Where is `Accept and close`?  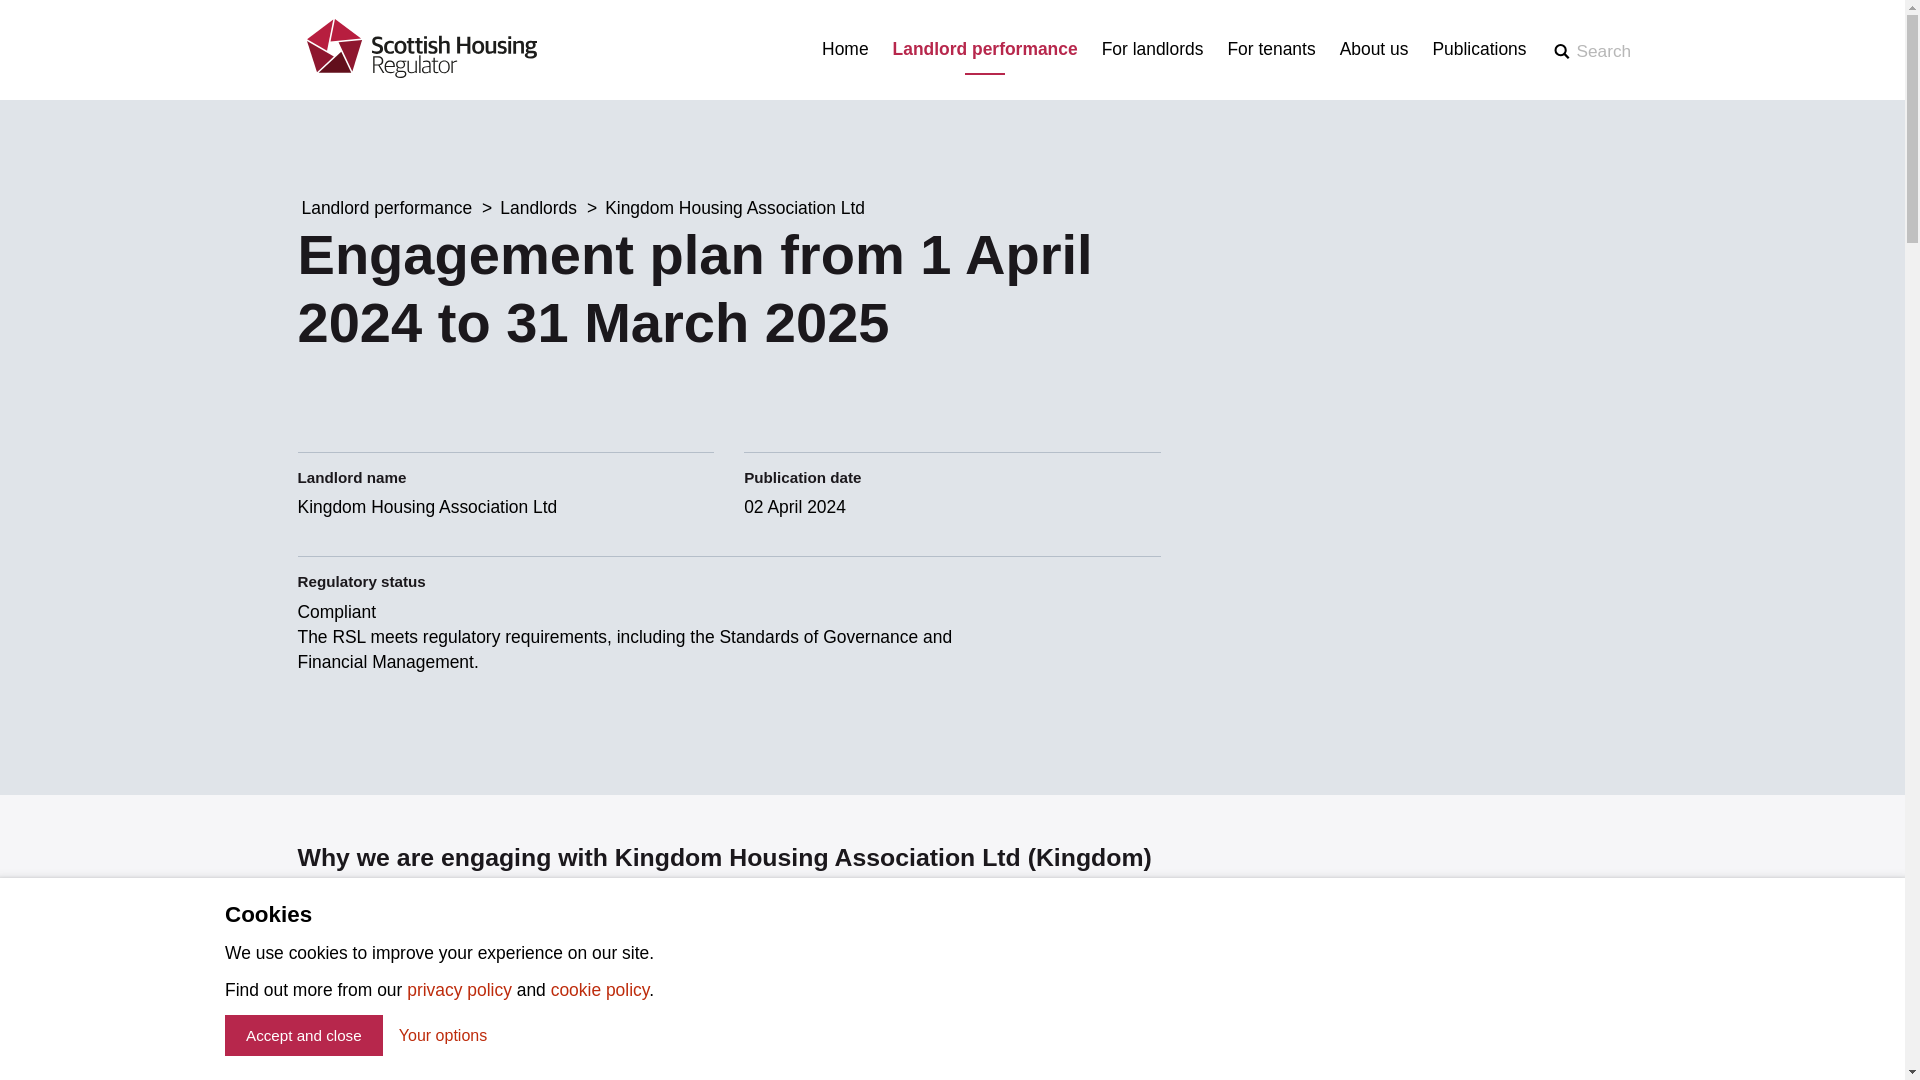
Accept and close is located at coordinates (303, 1036).